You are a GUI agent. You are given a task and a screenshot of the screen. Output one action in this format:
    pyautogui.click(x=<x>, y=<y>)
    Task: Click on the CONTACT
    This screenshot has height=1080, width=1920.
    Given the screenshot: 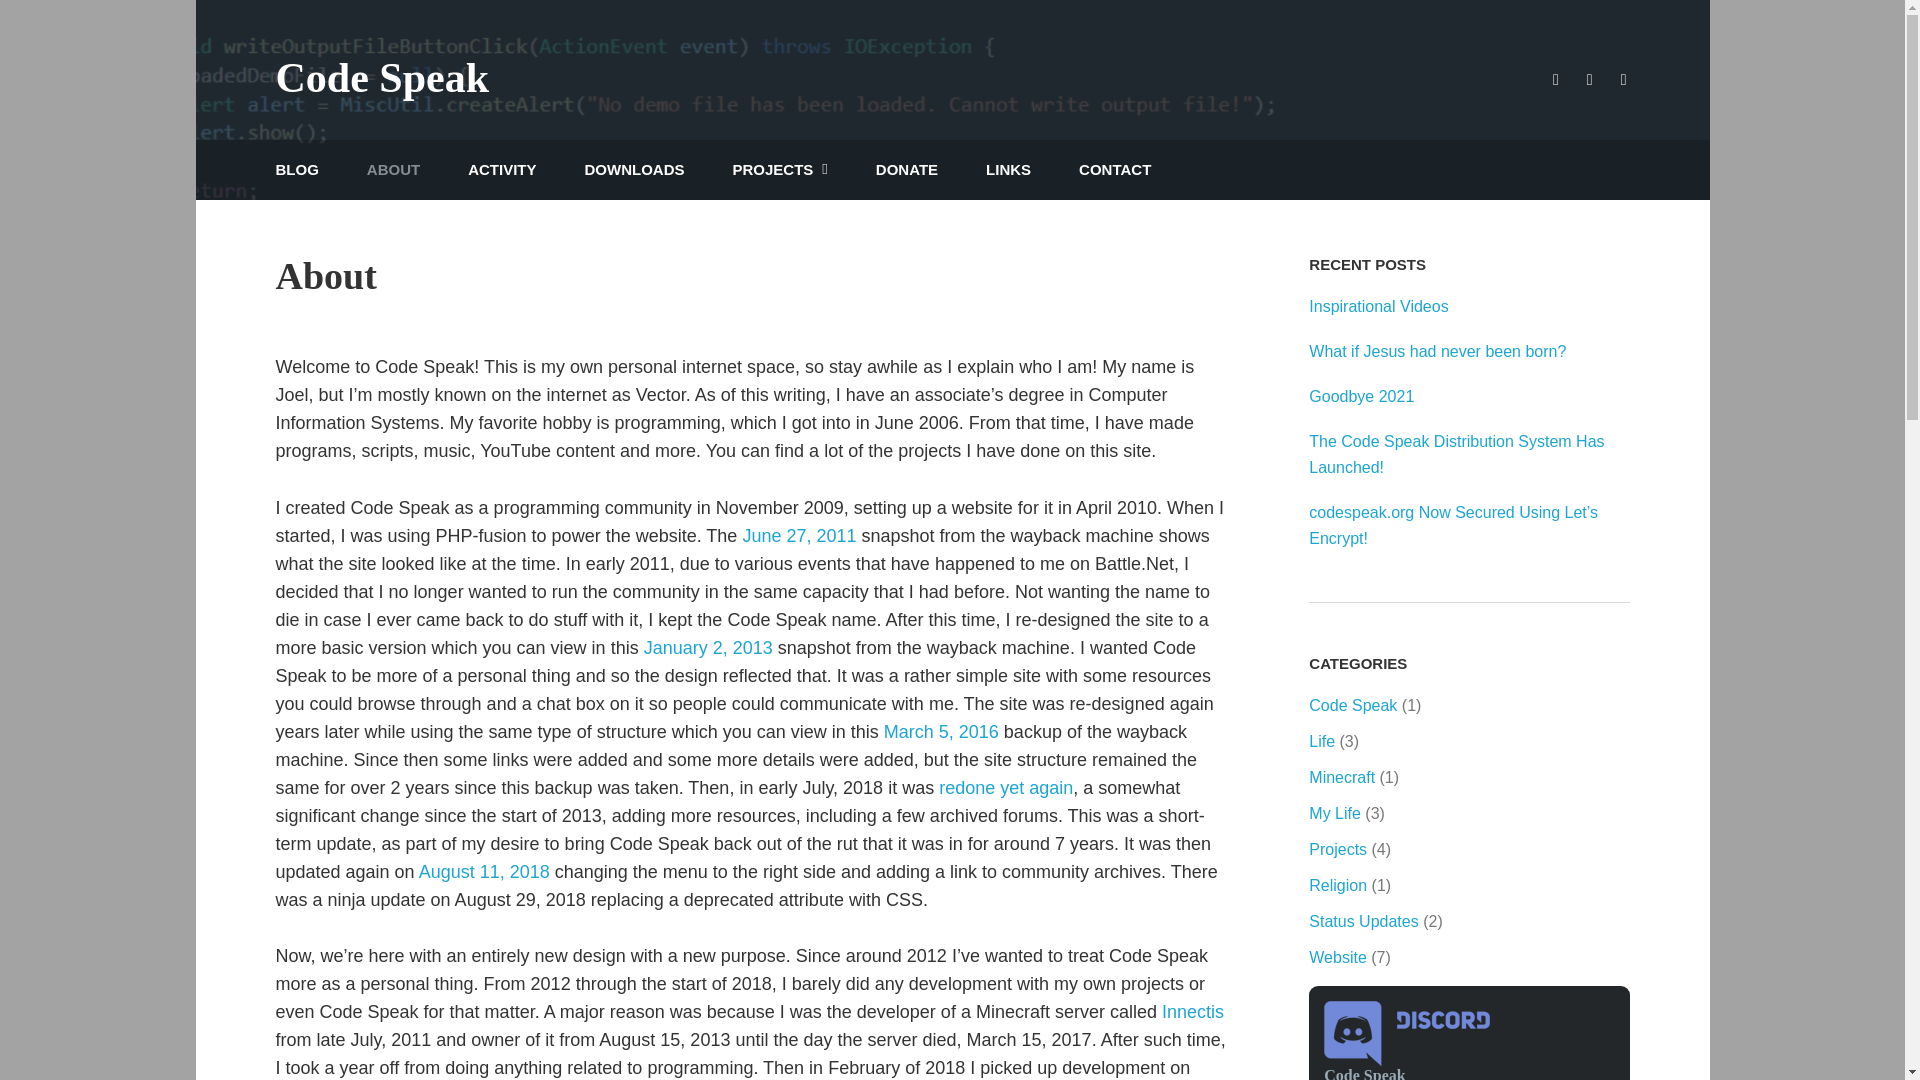 What is the action you would take?
    pyautogui.click(x=1114, y=170)
    